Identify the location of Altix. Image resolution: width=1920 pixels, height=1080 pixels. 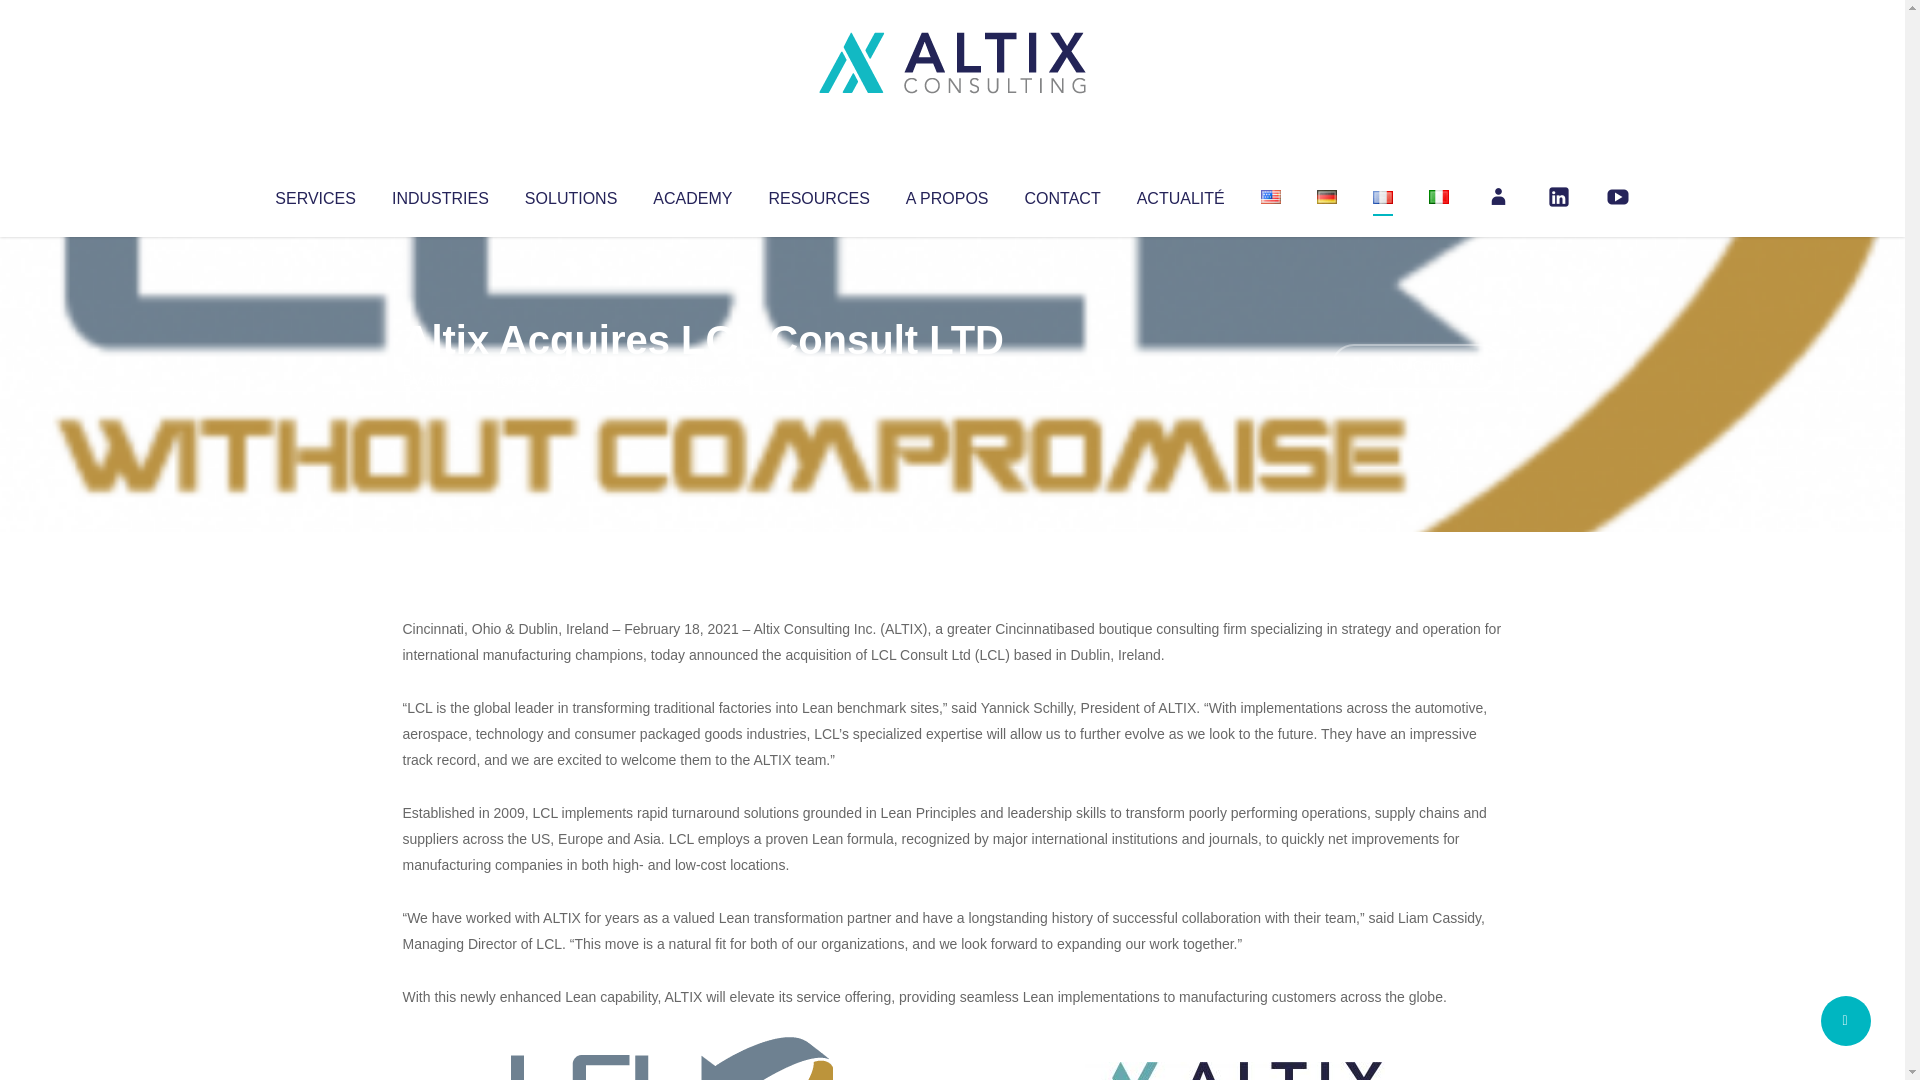
(440, 380).